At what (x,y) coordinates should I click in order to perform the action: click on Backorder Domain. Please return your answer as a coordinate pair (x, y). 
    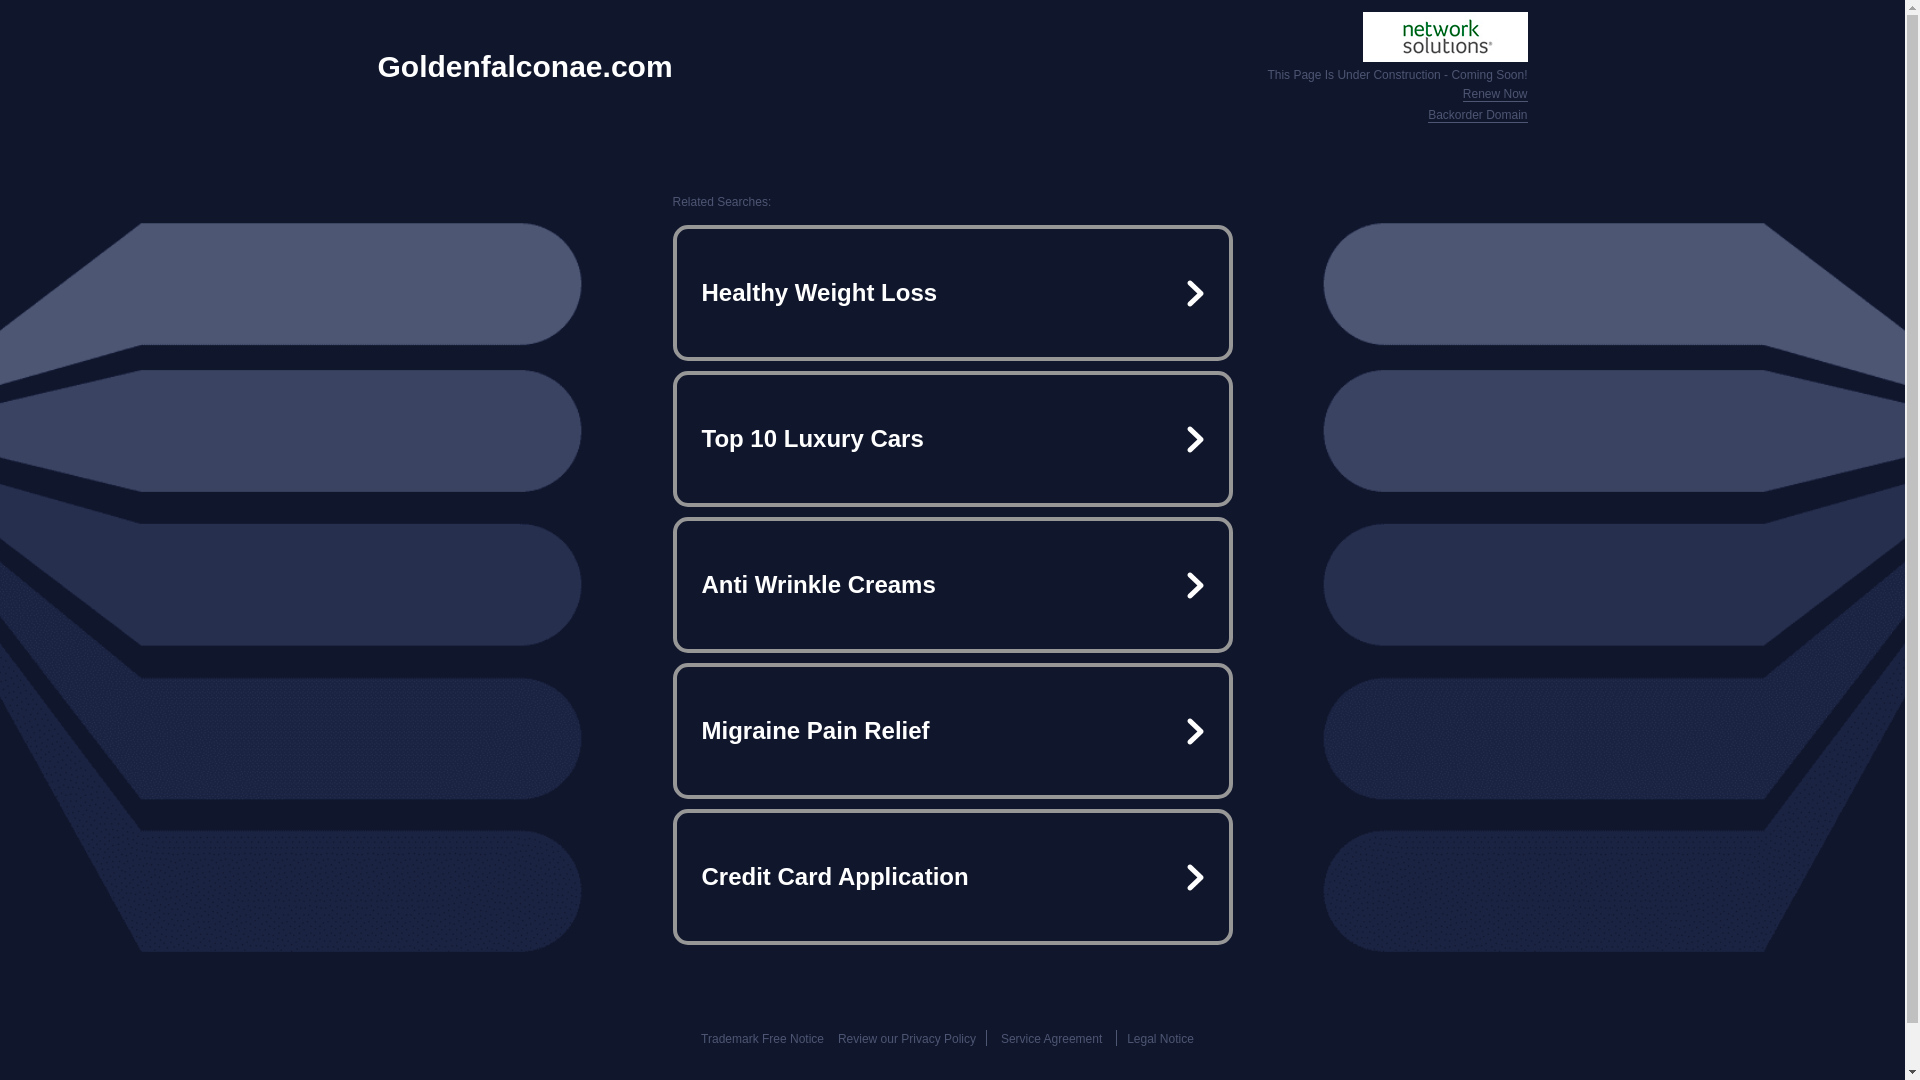
    Looking at the image, I should click on (1477, 116).